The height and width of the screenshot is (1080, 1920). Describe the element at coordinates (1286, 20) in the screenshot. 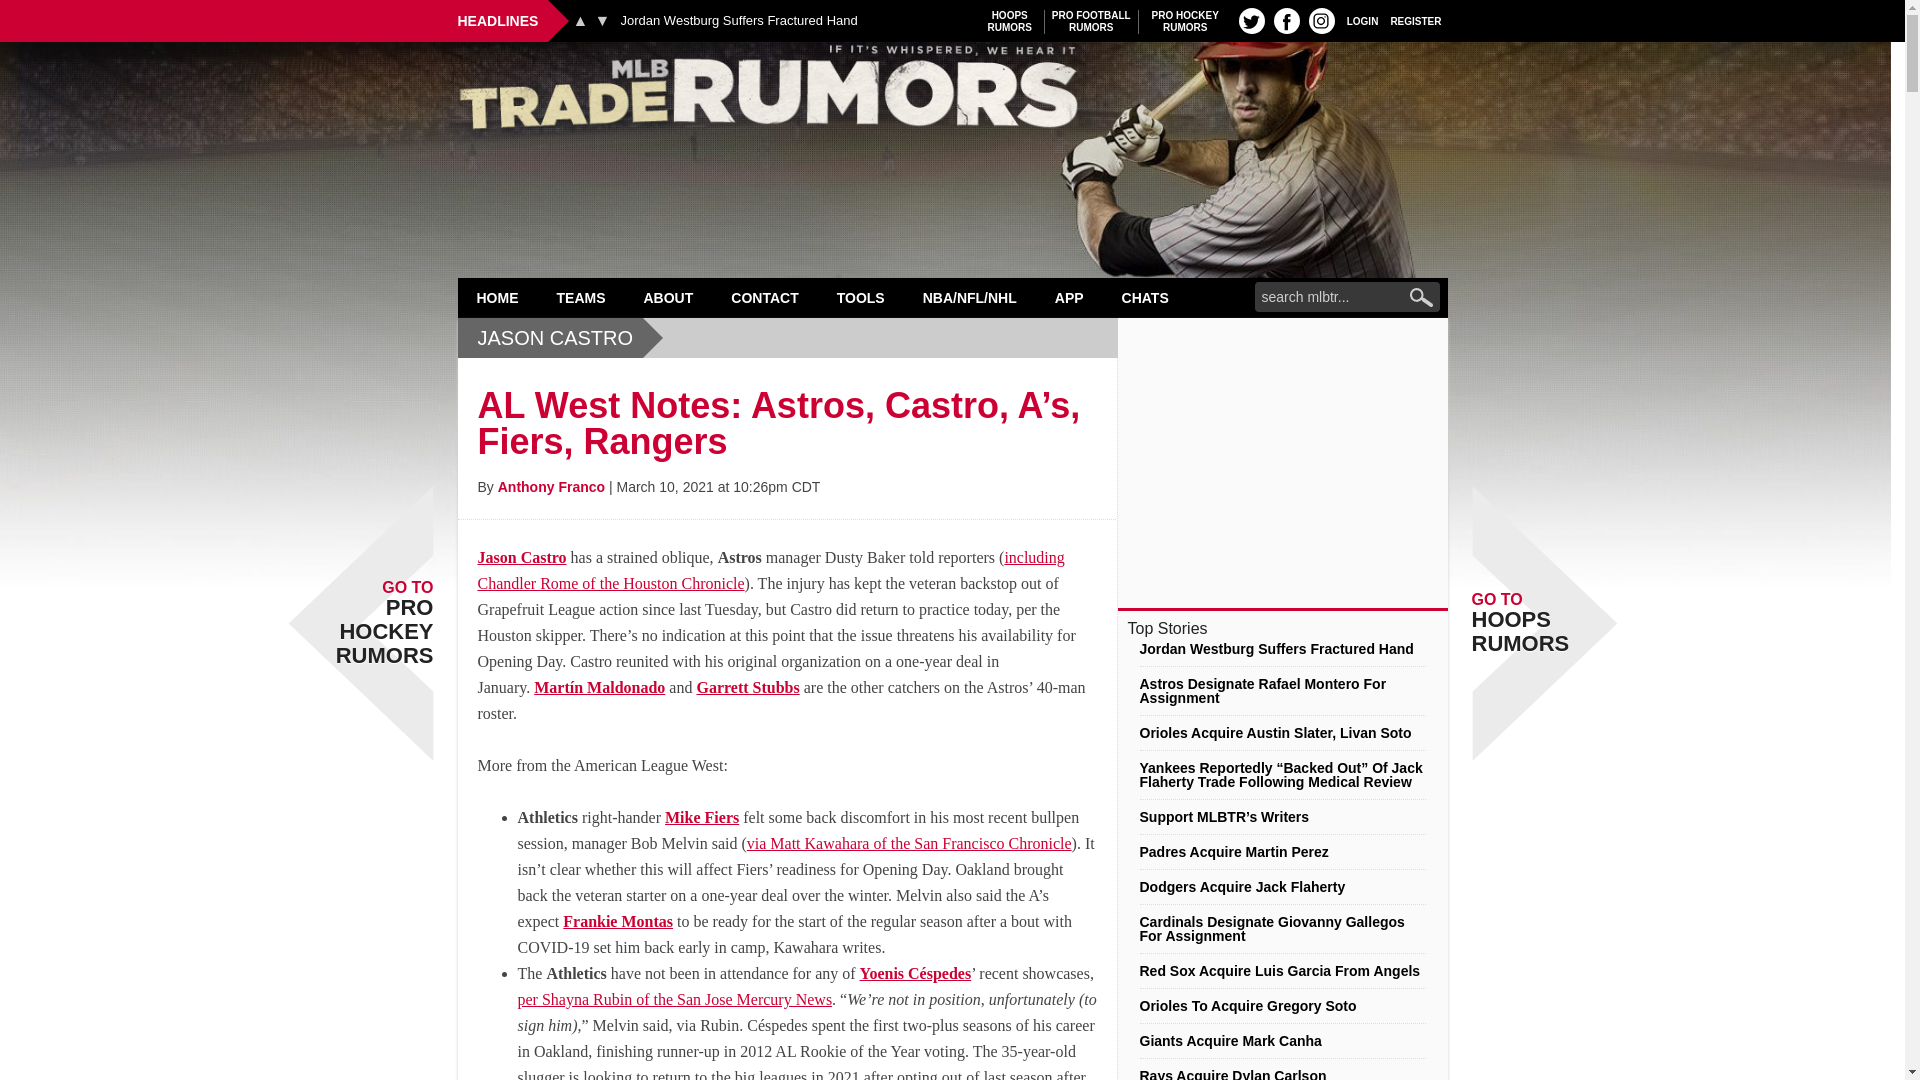

I see `LOGIN` at that location.